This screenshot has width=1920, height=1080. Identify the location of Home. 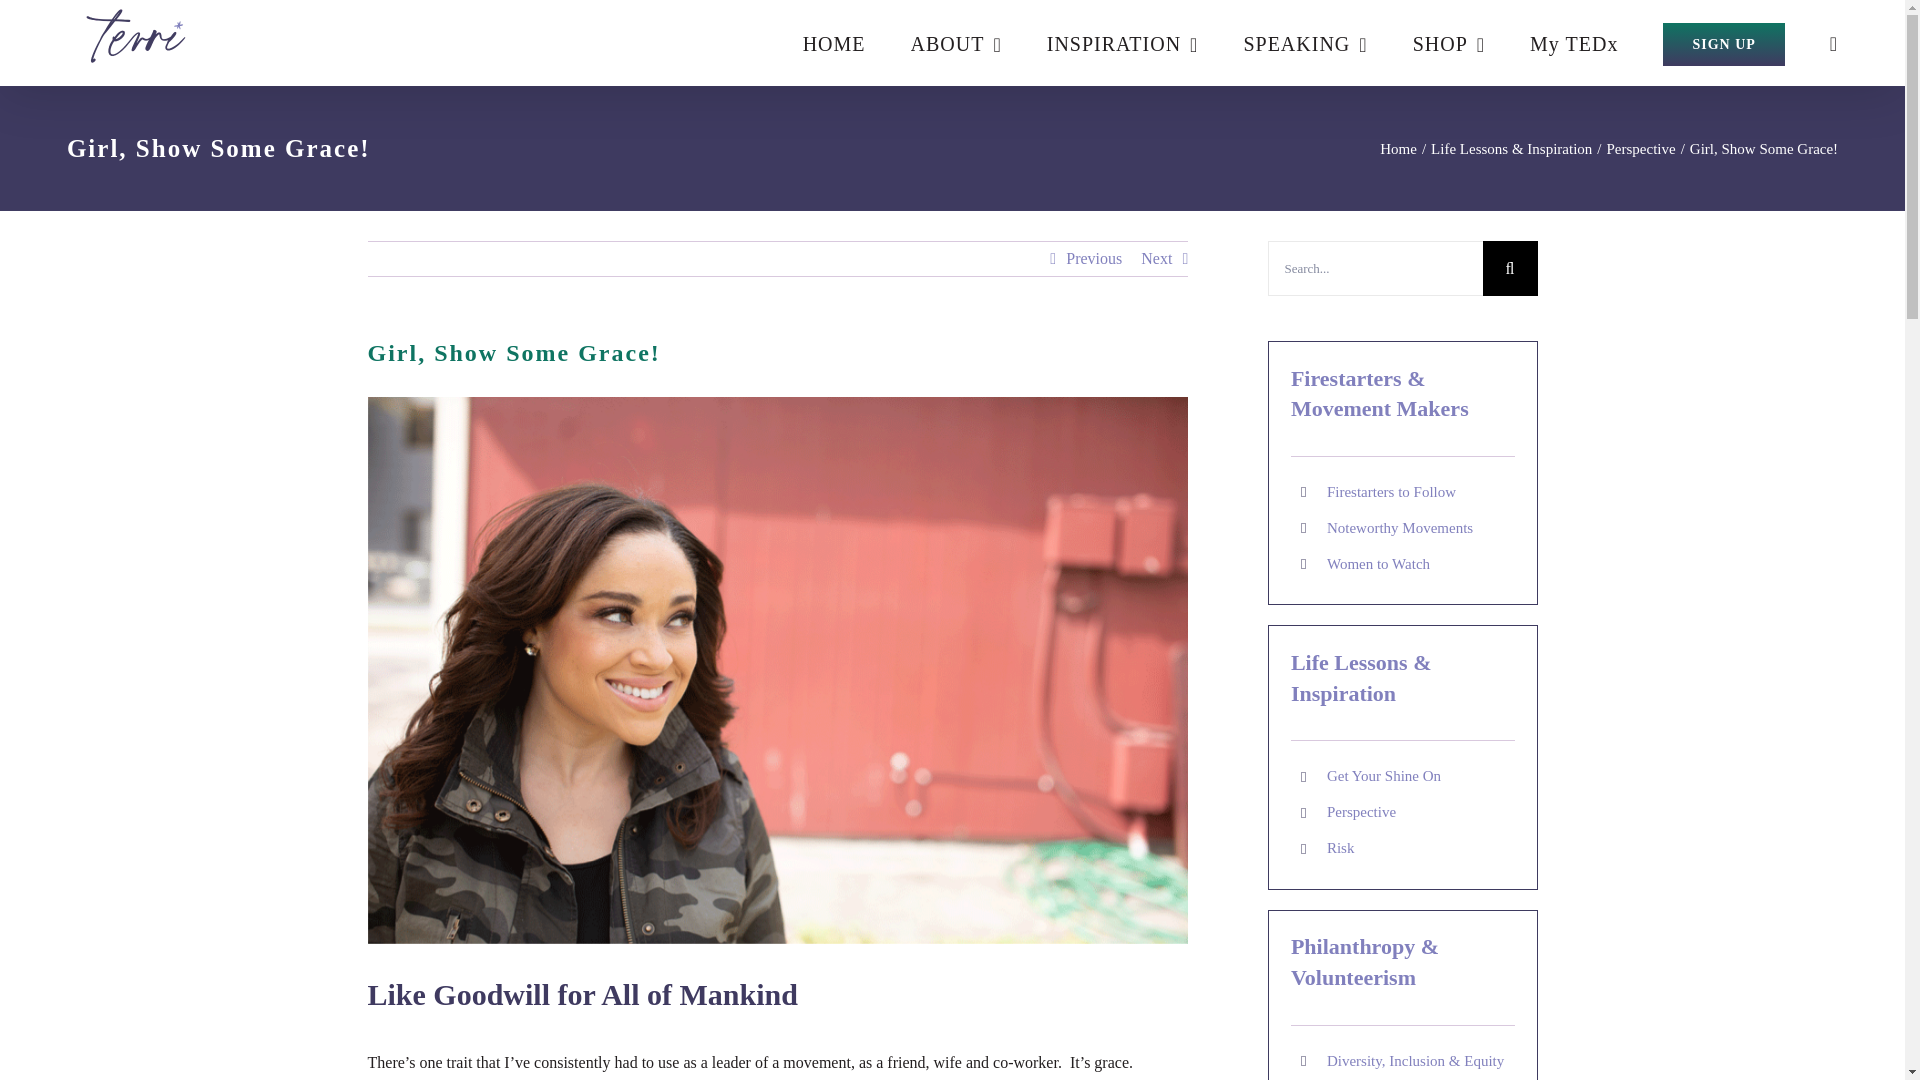
(1398, 148).